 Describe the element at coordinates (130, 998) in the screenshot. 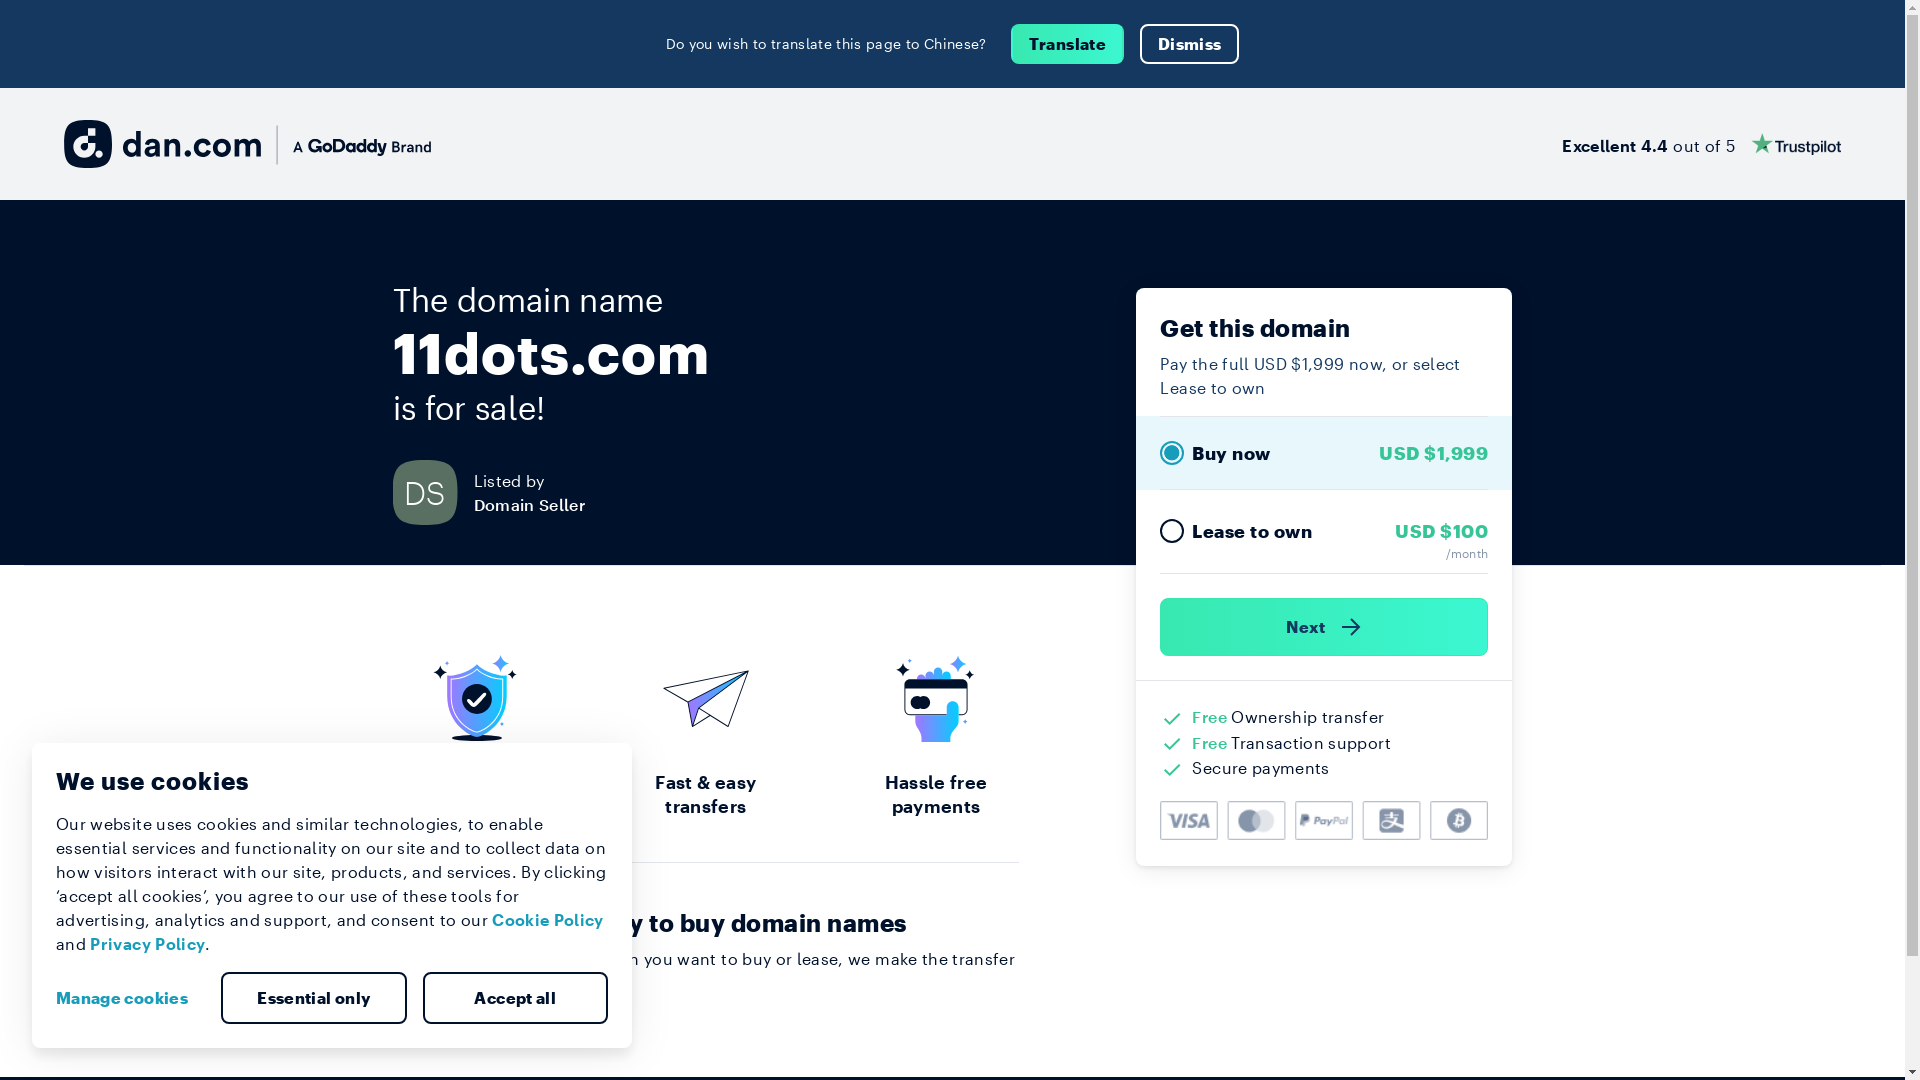

I see `Manage cookies` at that location.